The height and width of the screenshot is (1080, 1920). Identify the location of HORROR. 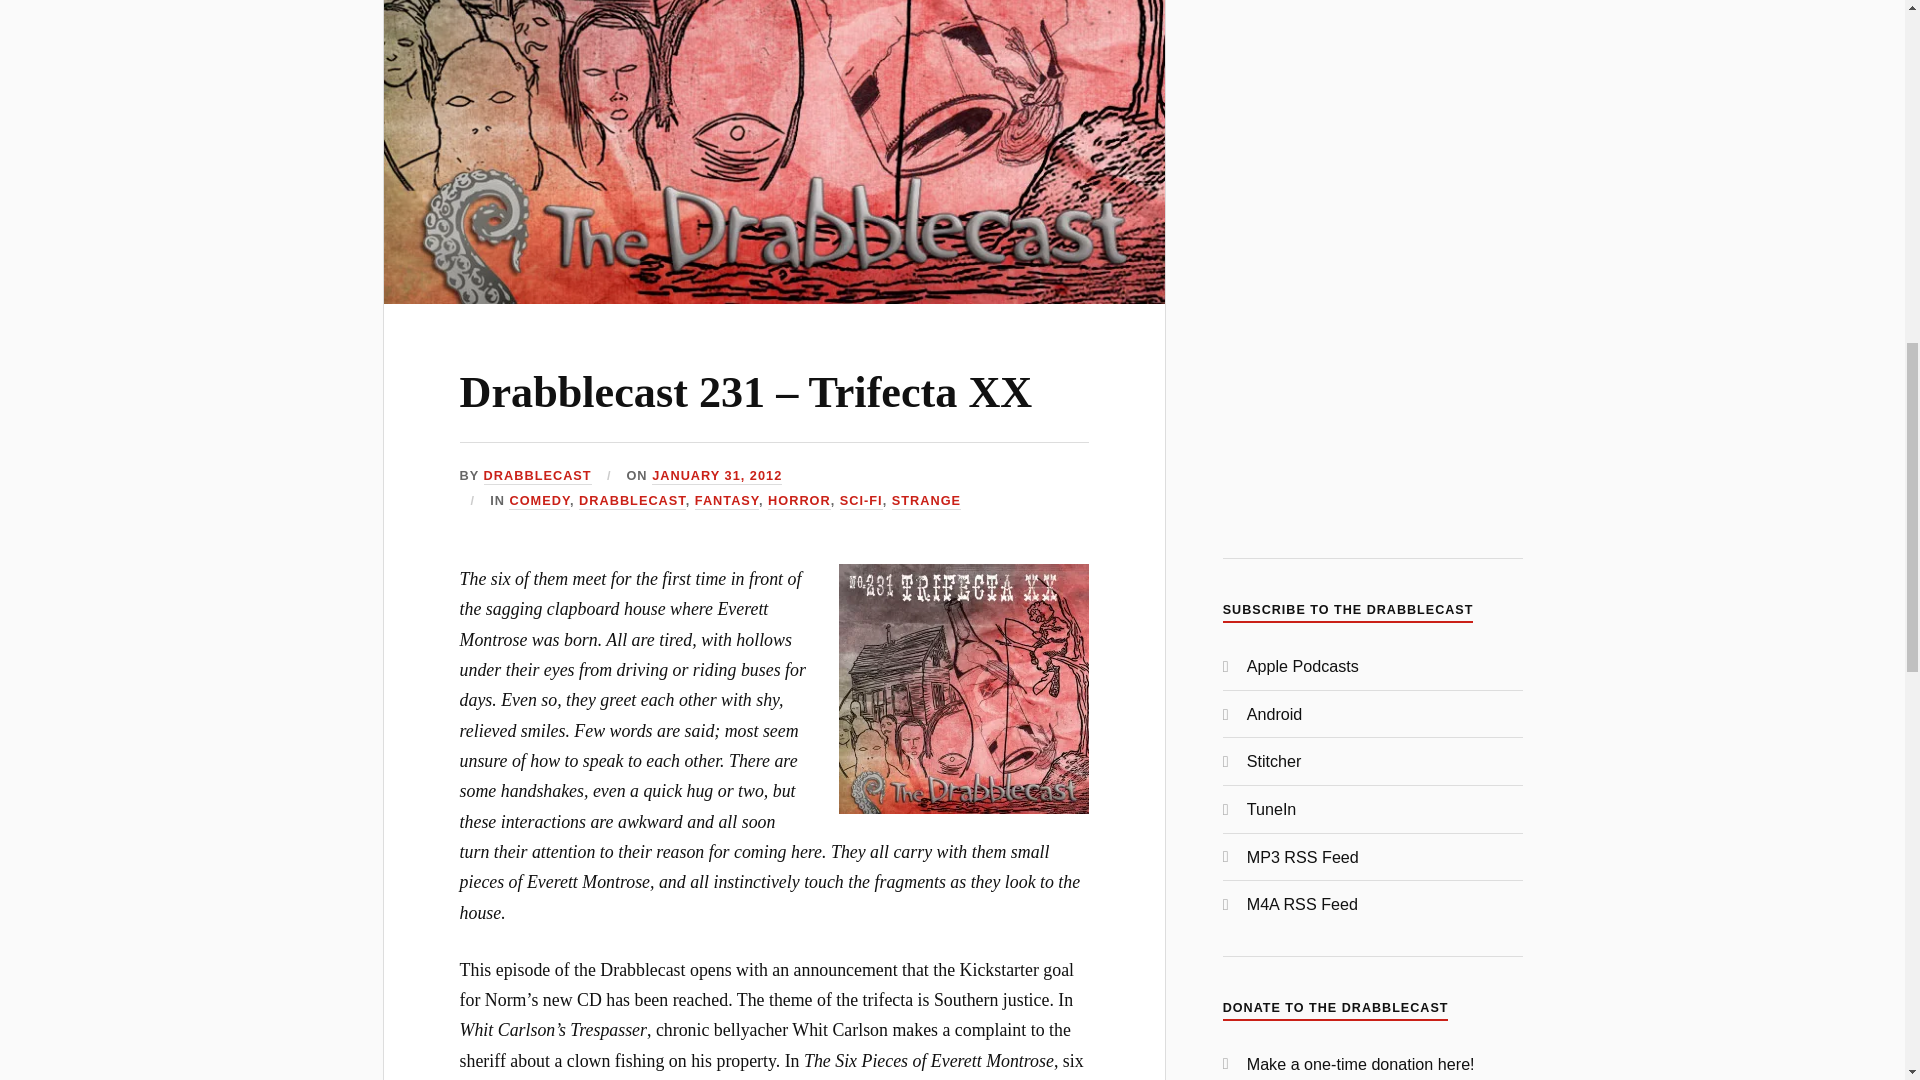
(800, 500).